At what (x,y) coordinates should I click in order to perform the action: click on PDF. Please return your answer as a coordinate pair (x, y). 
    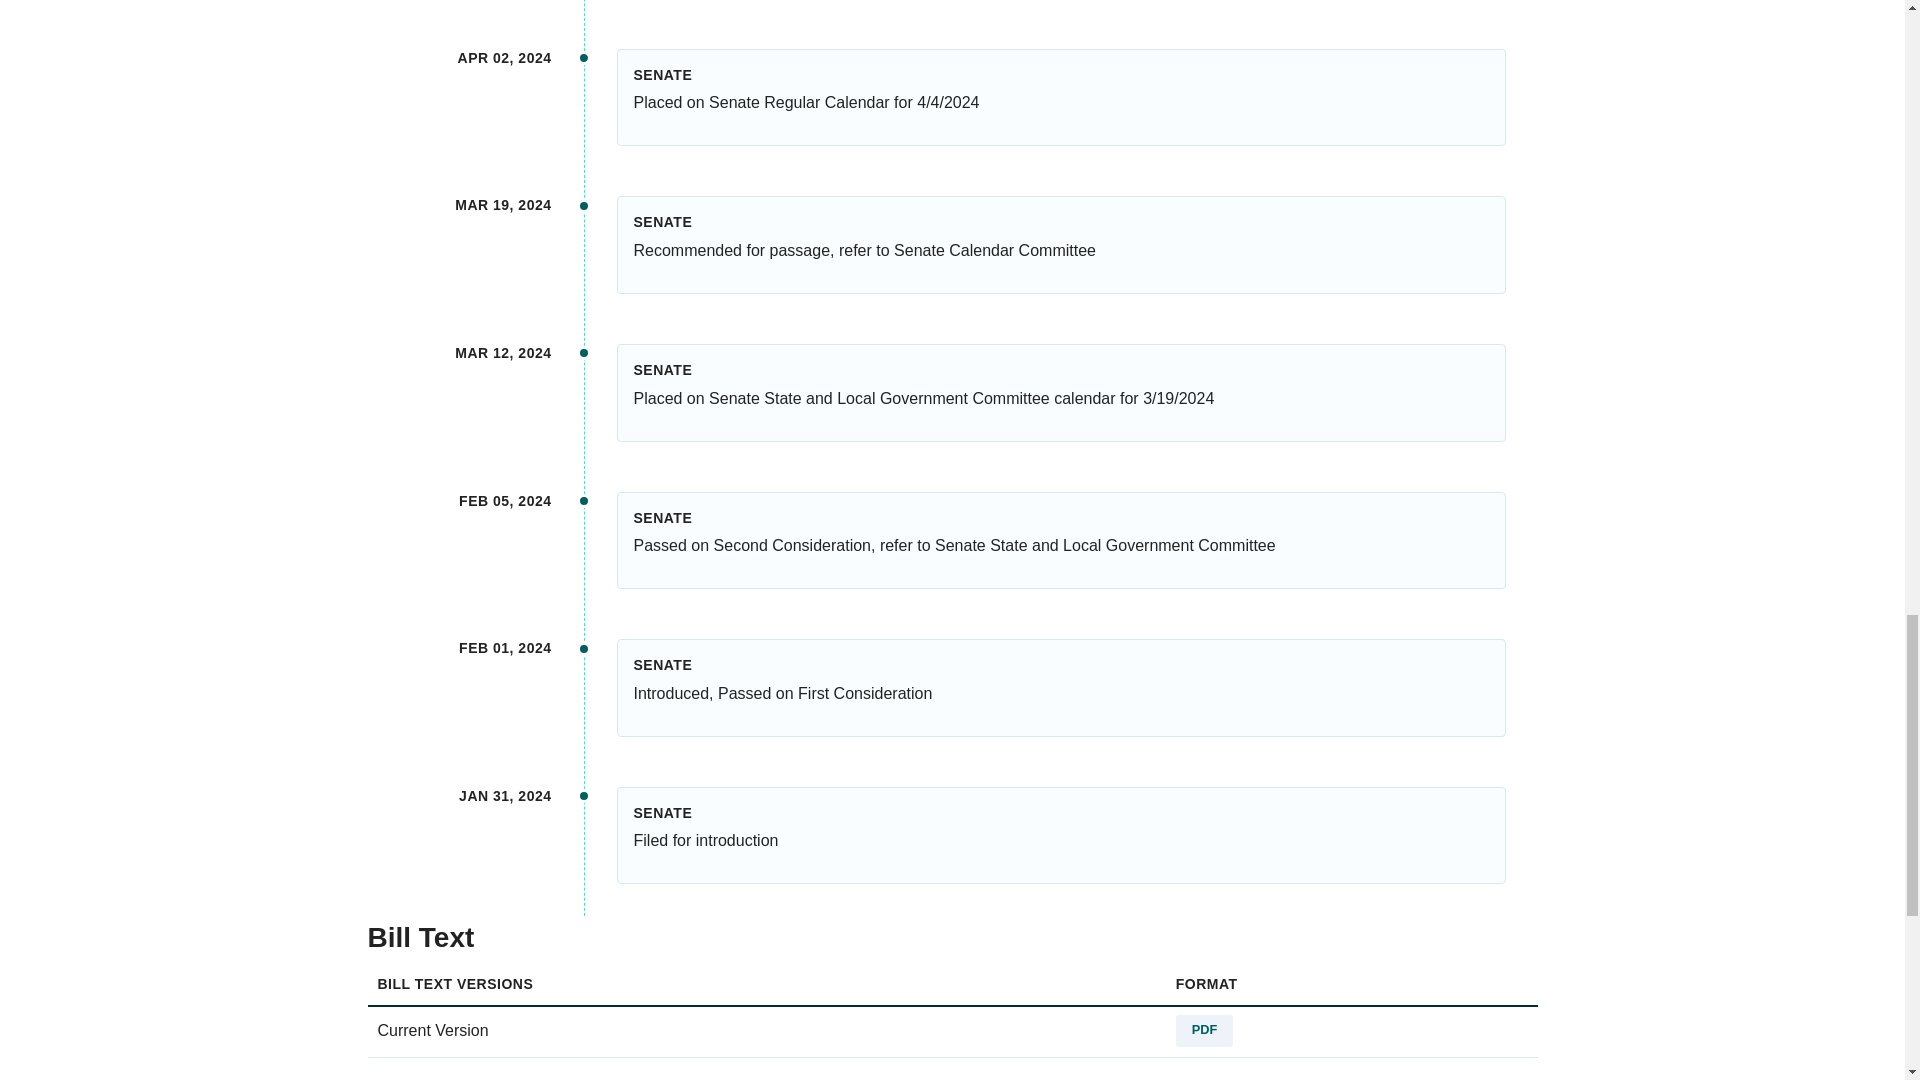
    Looking at the image, I should click on (1204, 1030).